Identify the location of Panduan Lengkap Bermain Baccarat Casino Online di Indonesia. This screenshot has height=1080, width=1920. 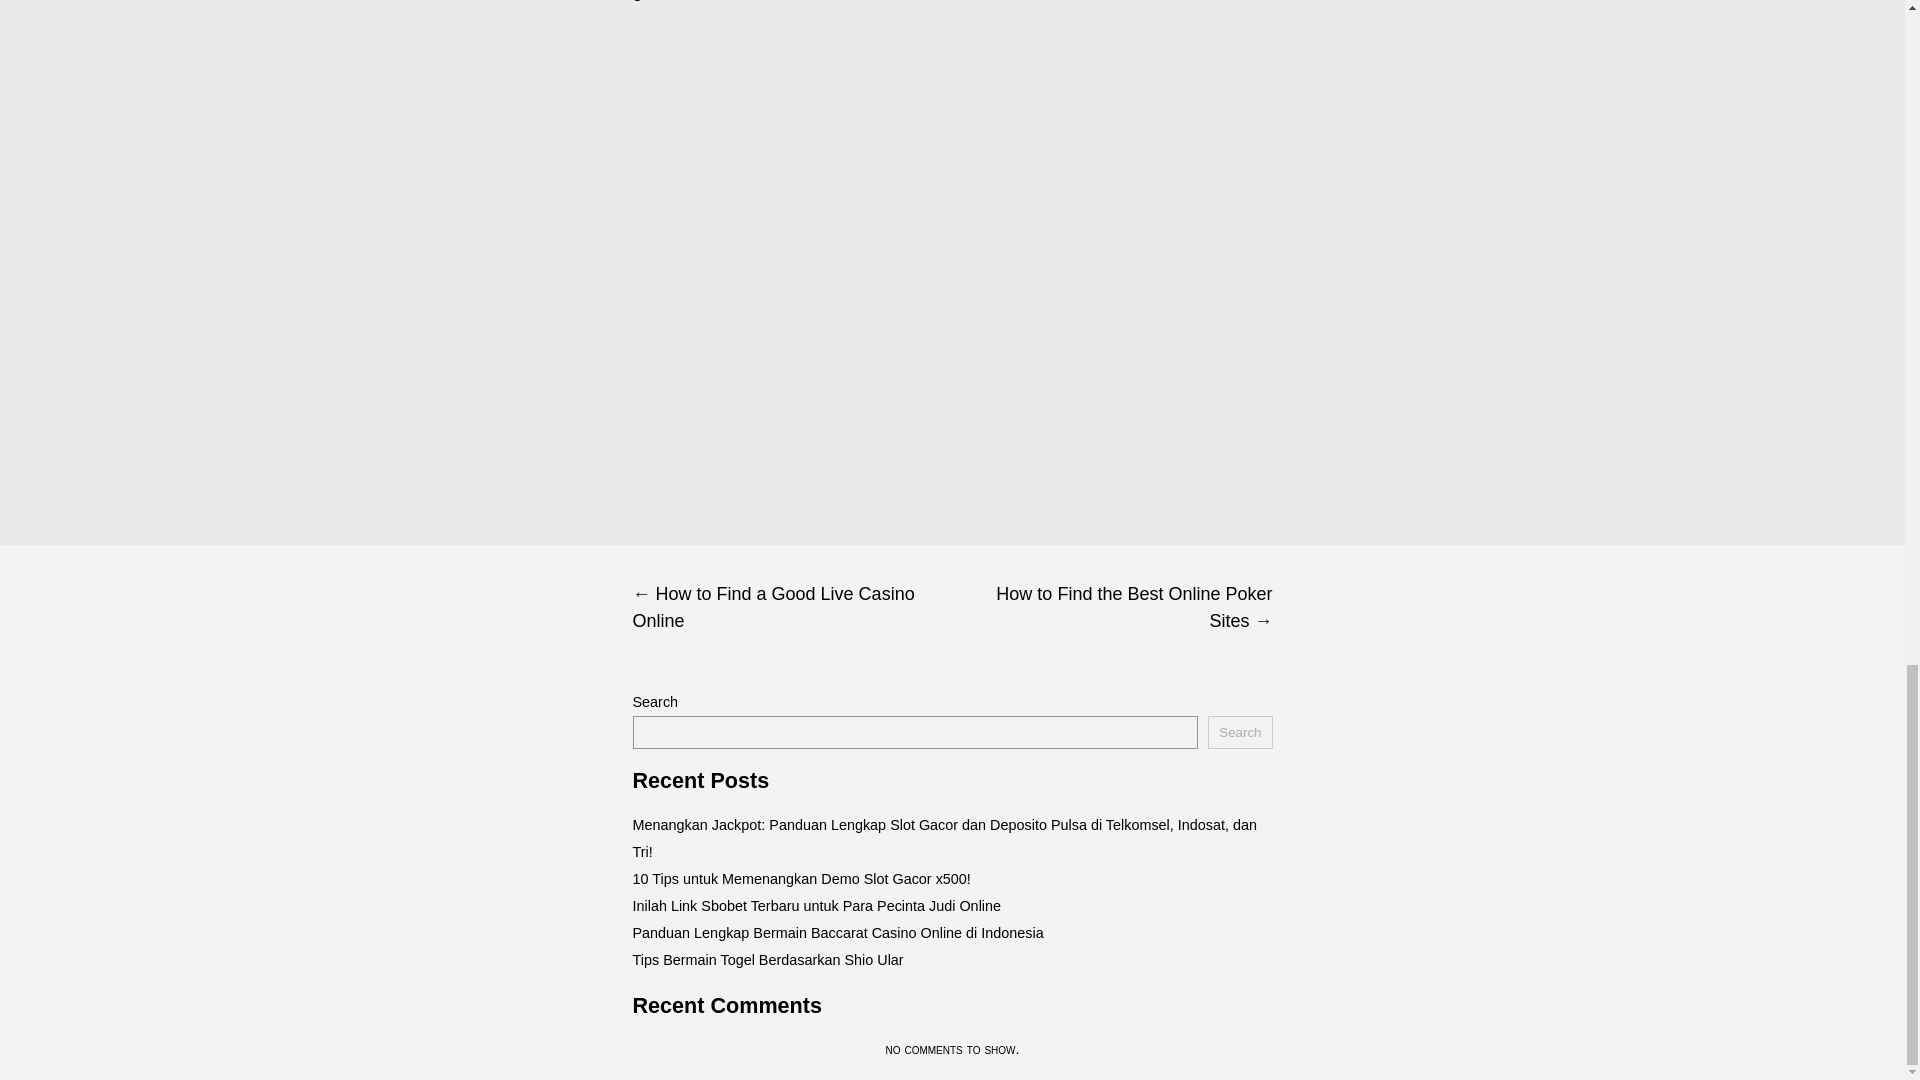
(836, 932).